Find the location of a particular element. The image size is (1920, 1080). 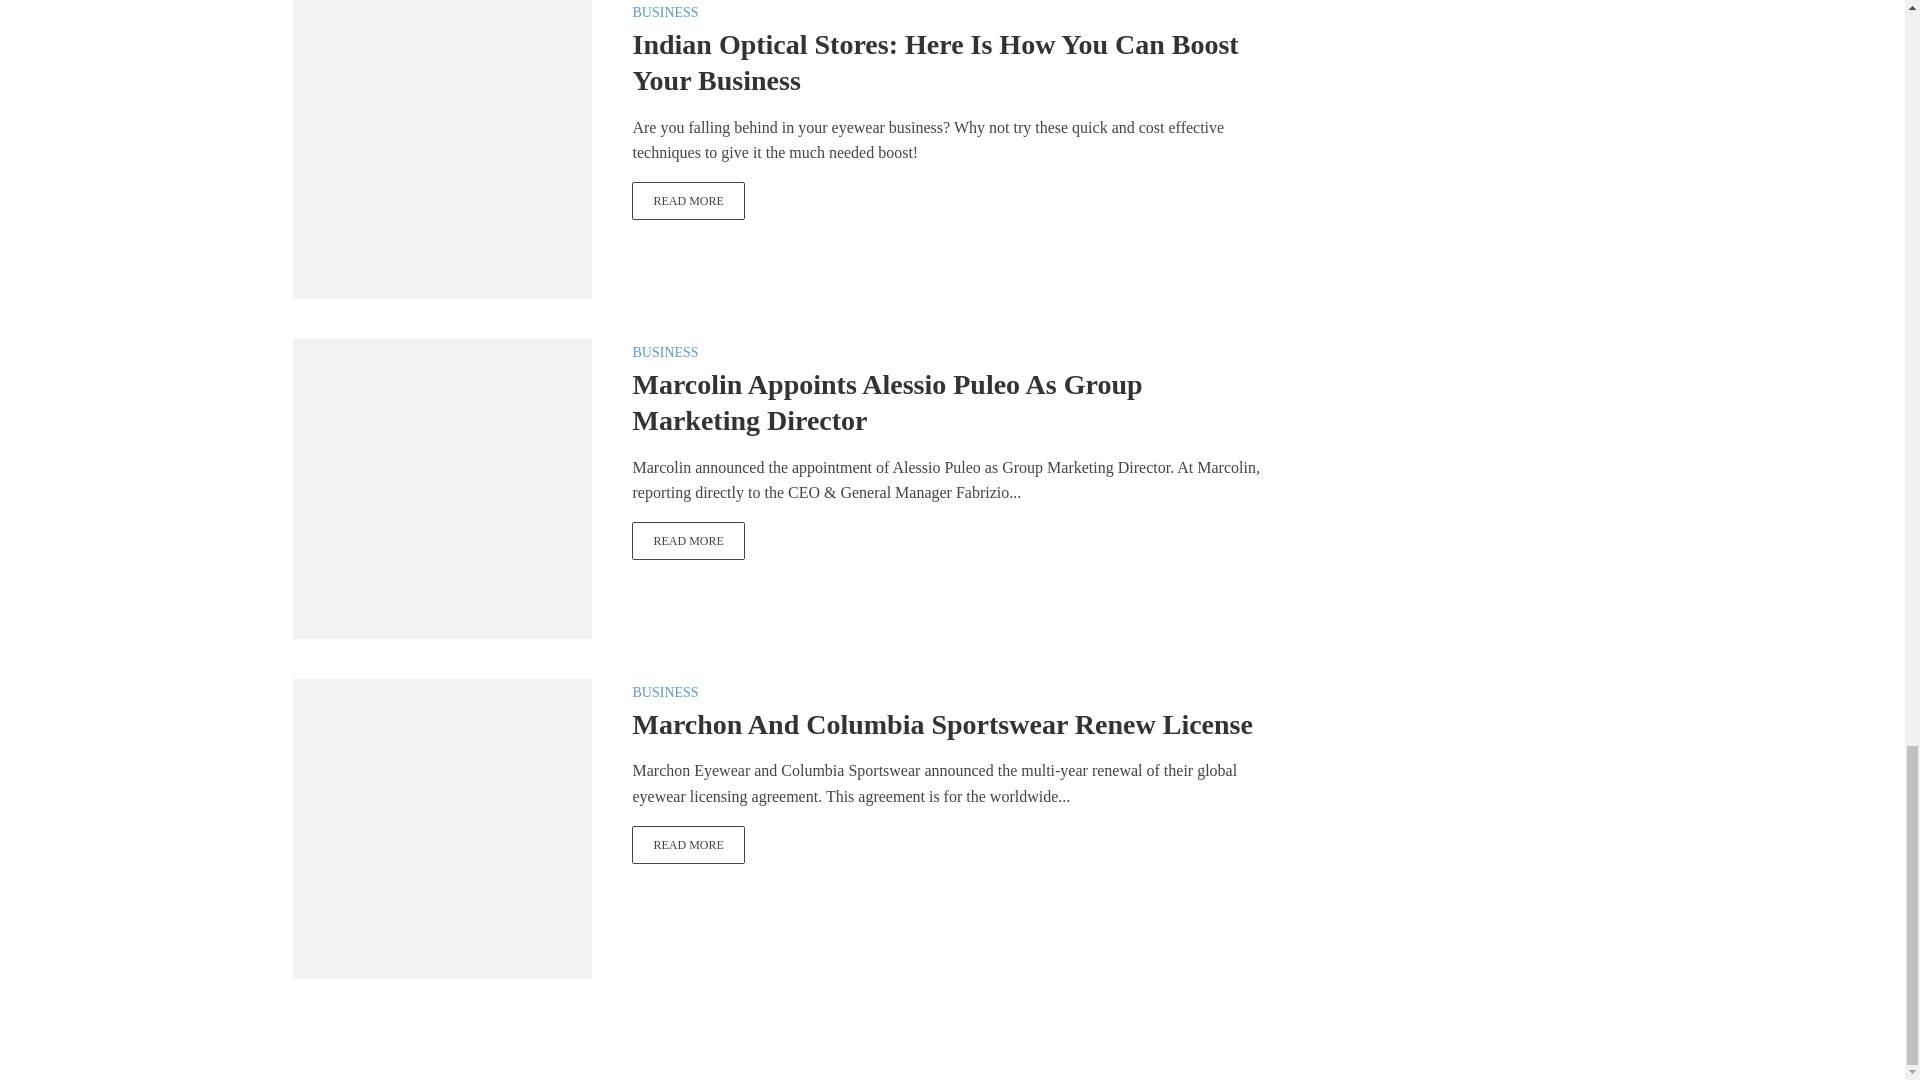

Marcolin Appoints Alessio Puleo As Group Marketing Director is located at coordinates (688, 540).